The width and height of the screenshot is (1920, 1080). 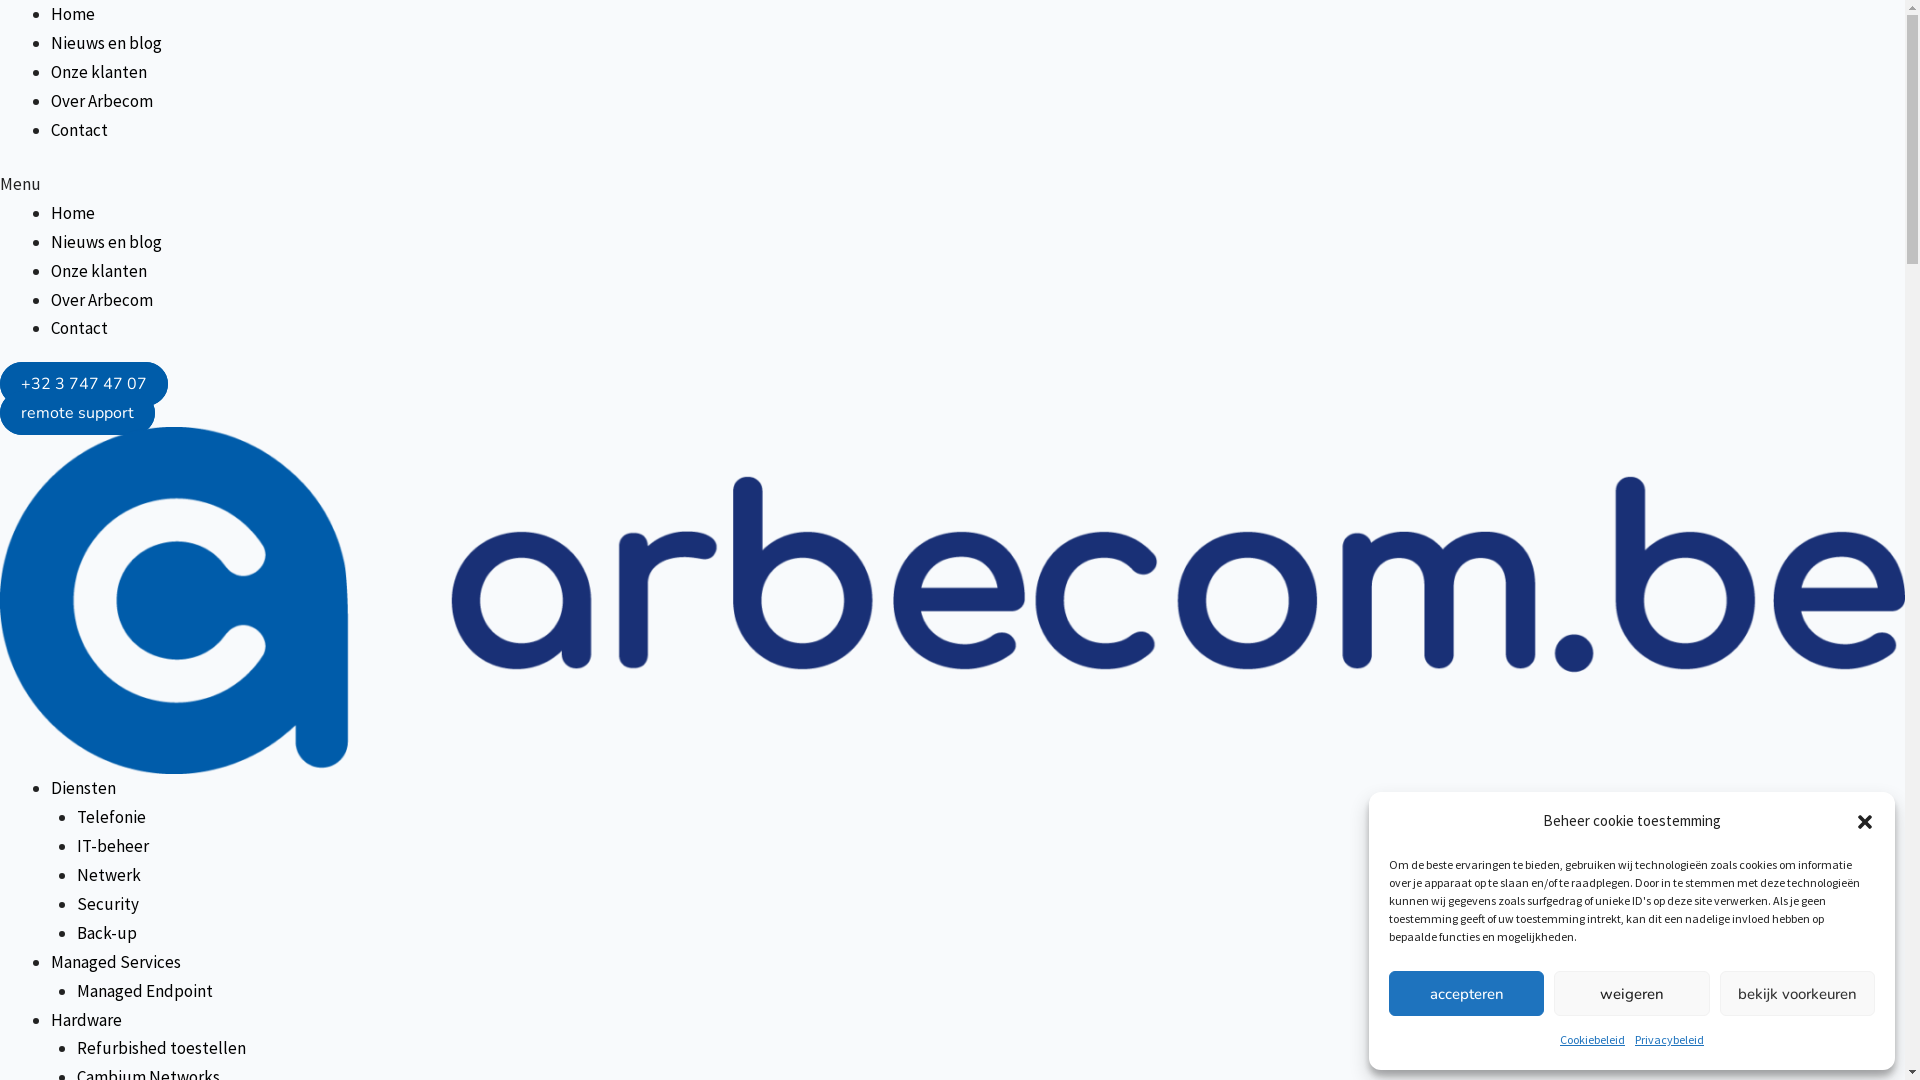 I want to click on Telefonie, so click(x=110, y=817).